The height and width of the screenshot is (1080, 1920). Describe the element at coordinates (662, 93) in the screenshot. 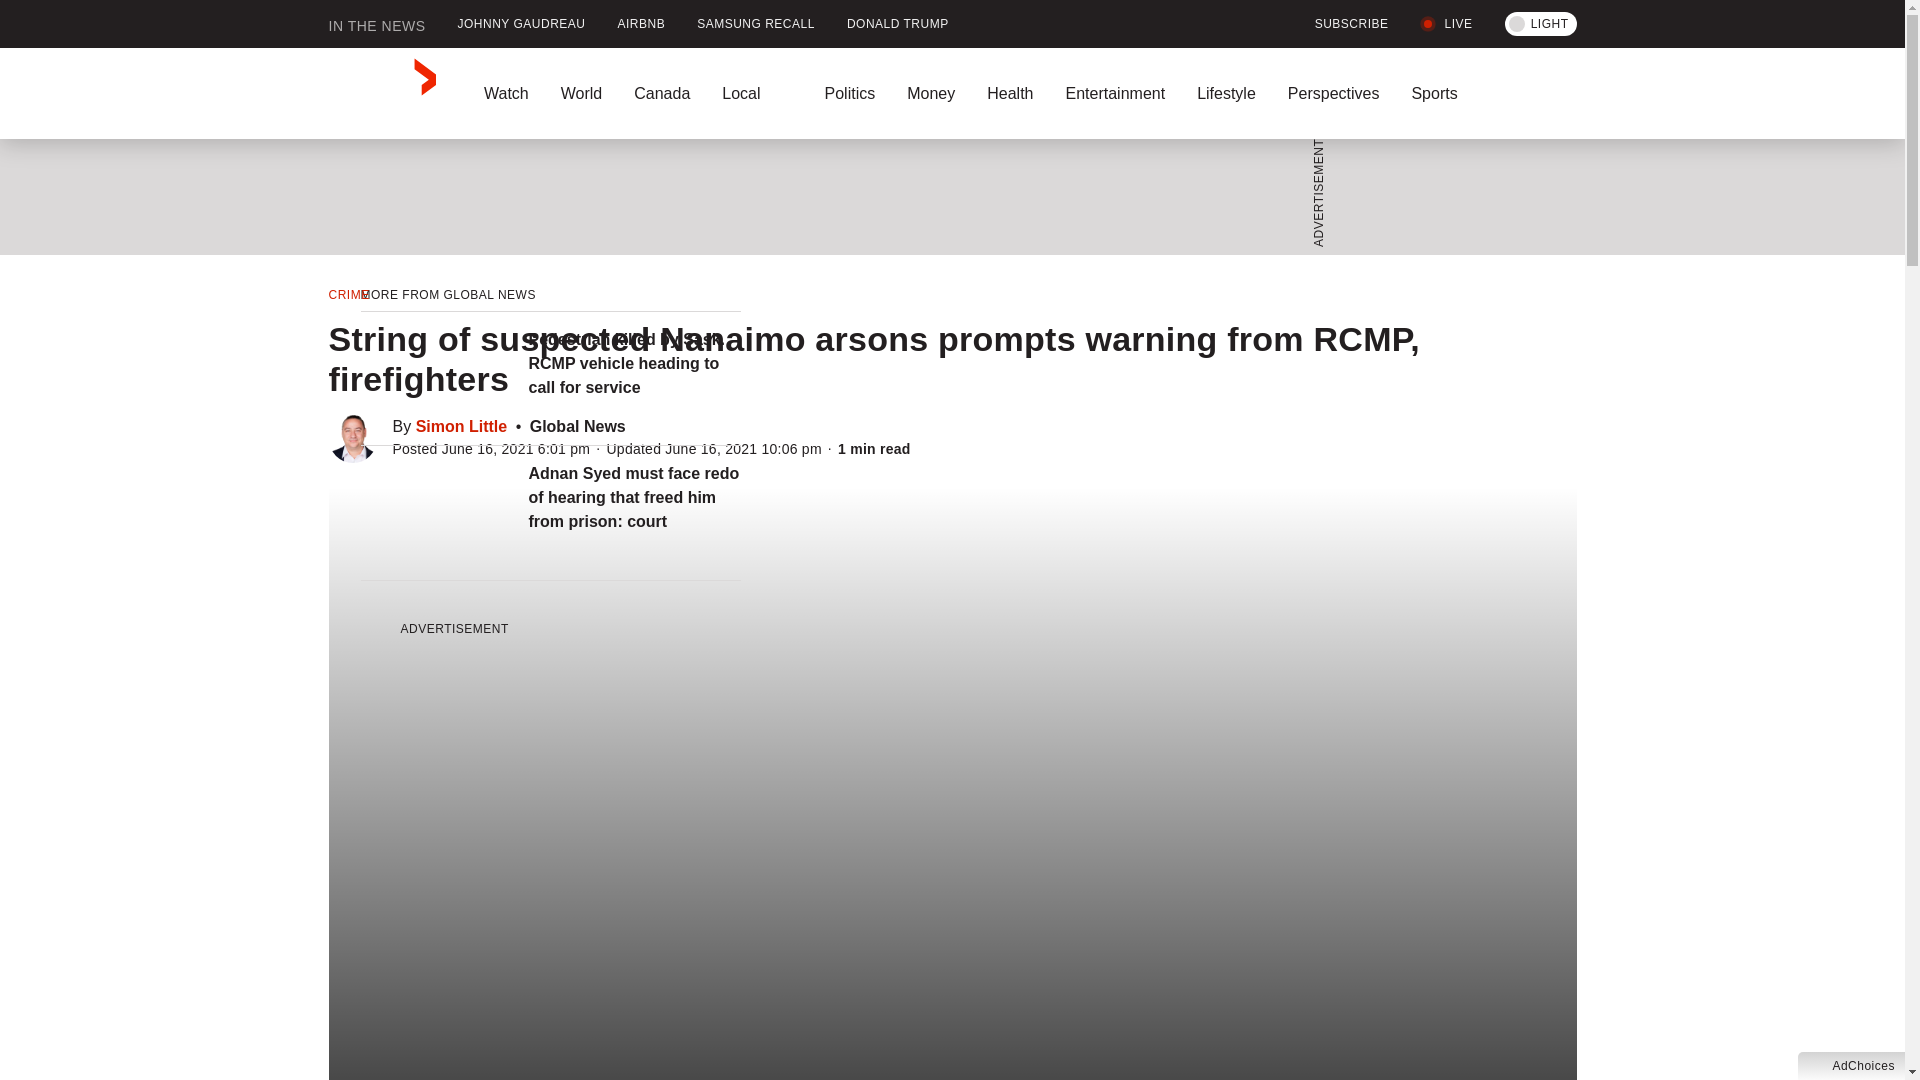

I see `Canada` at that location.